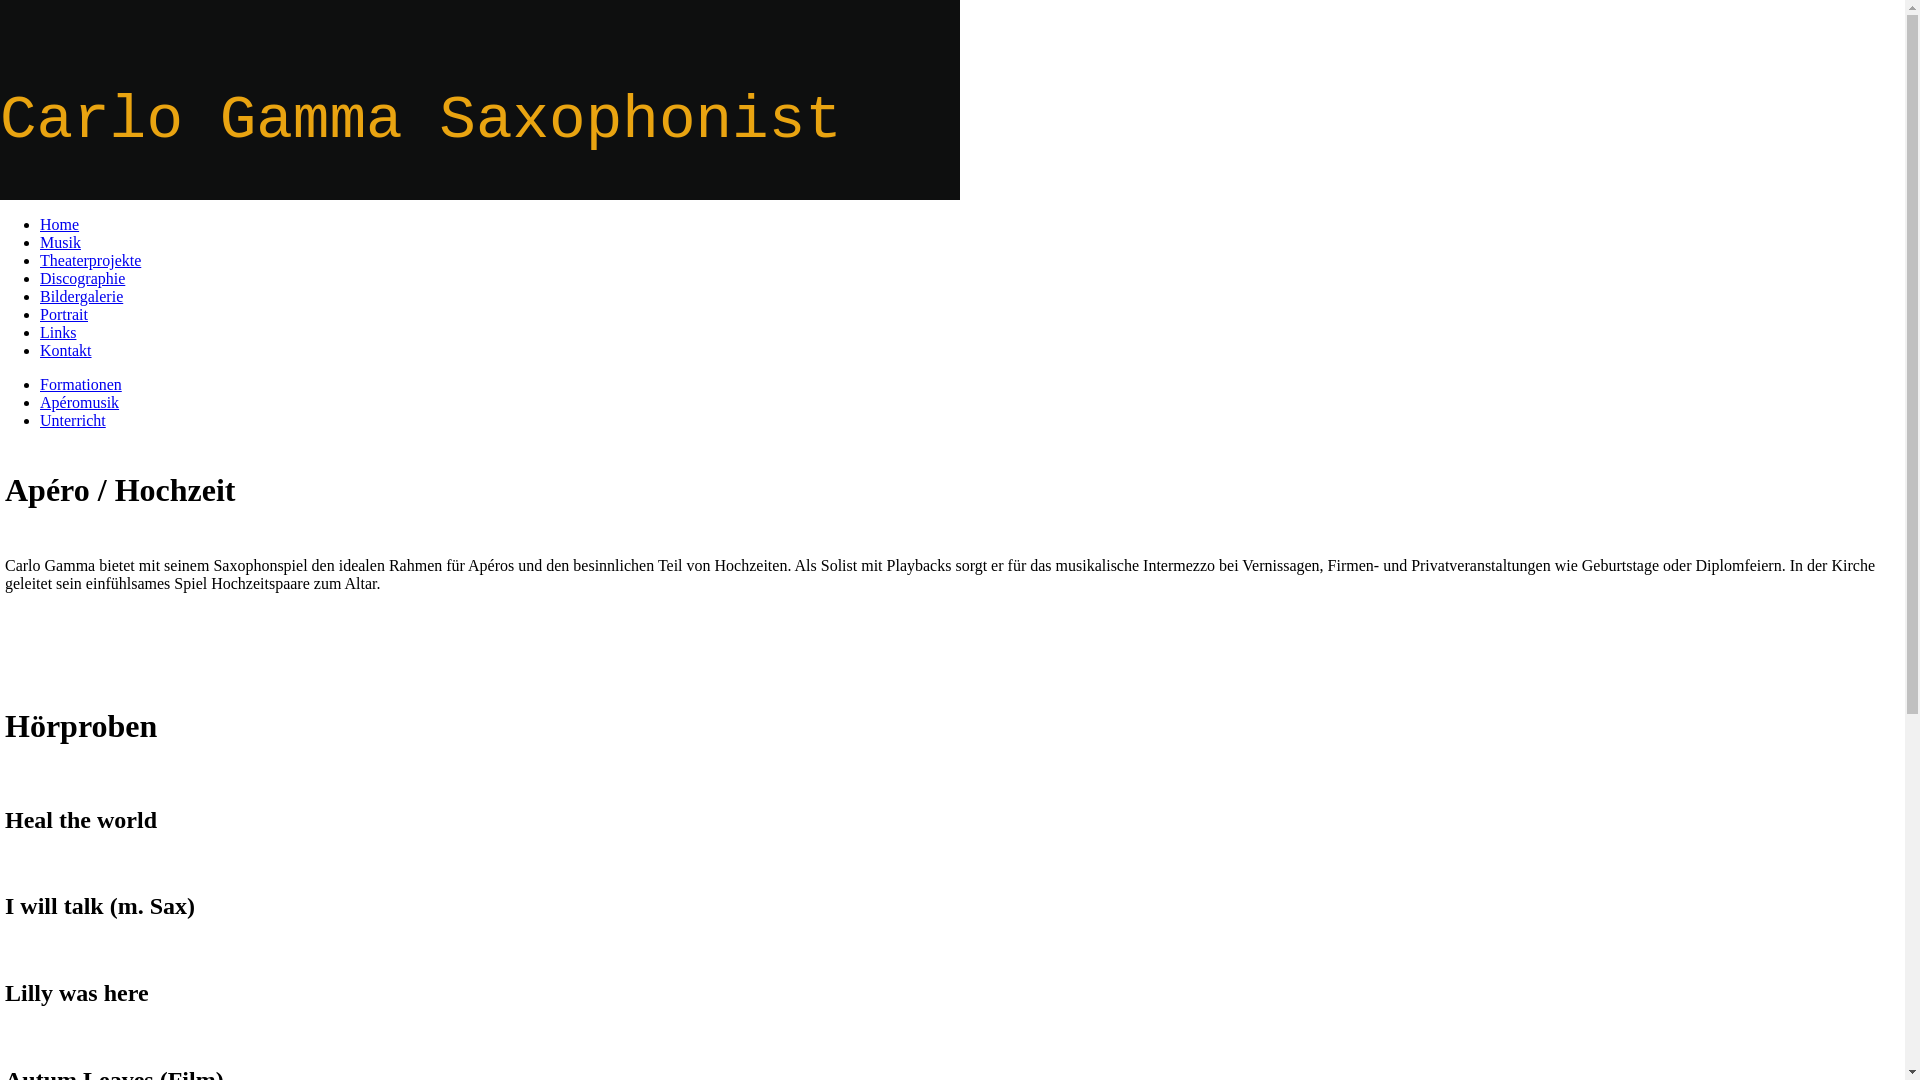 This screenshot has width=1920, height=1080. I want to click on Discographie, so click(82, 278).